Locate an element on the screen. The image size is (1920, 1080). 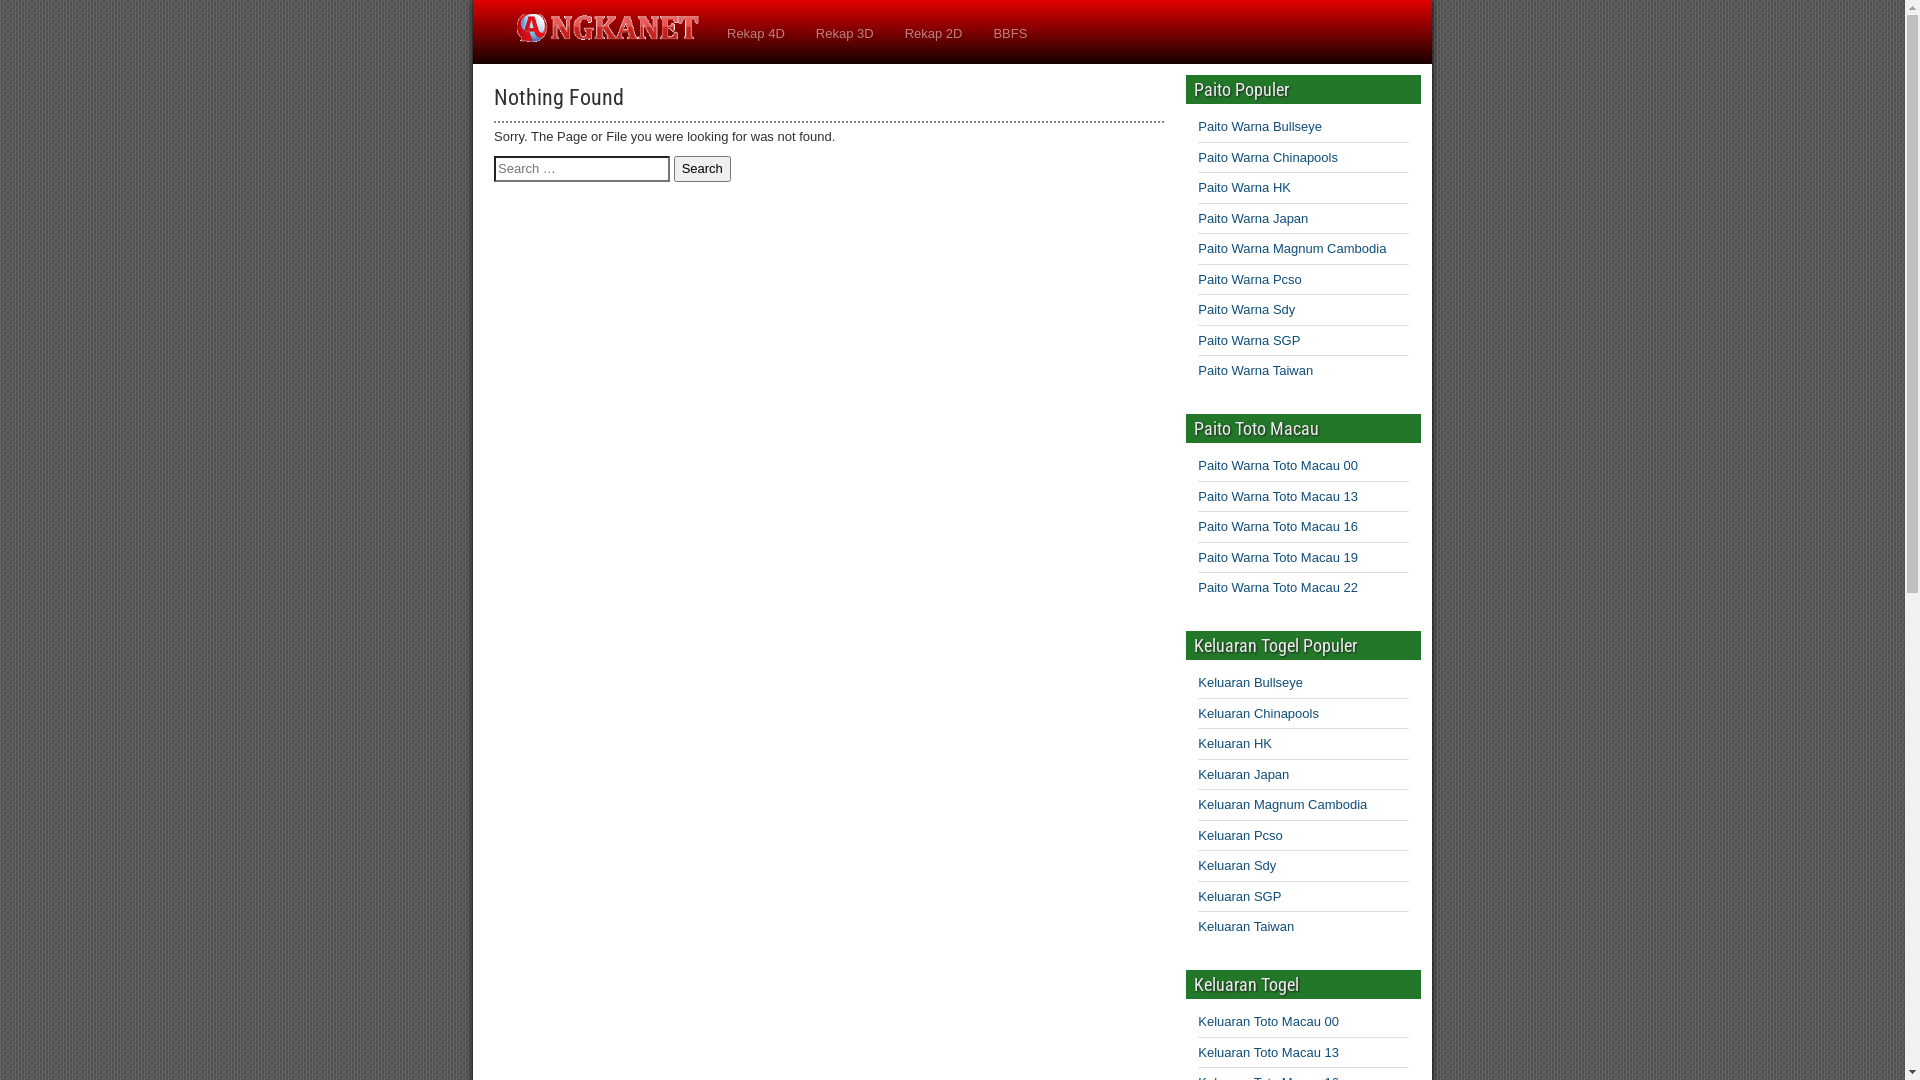
Rekap 2D is located at coordinates (934, 34).